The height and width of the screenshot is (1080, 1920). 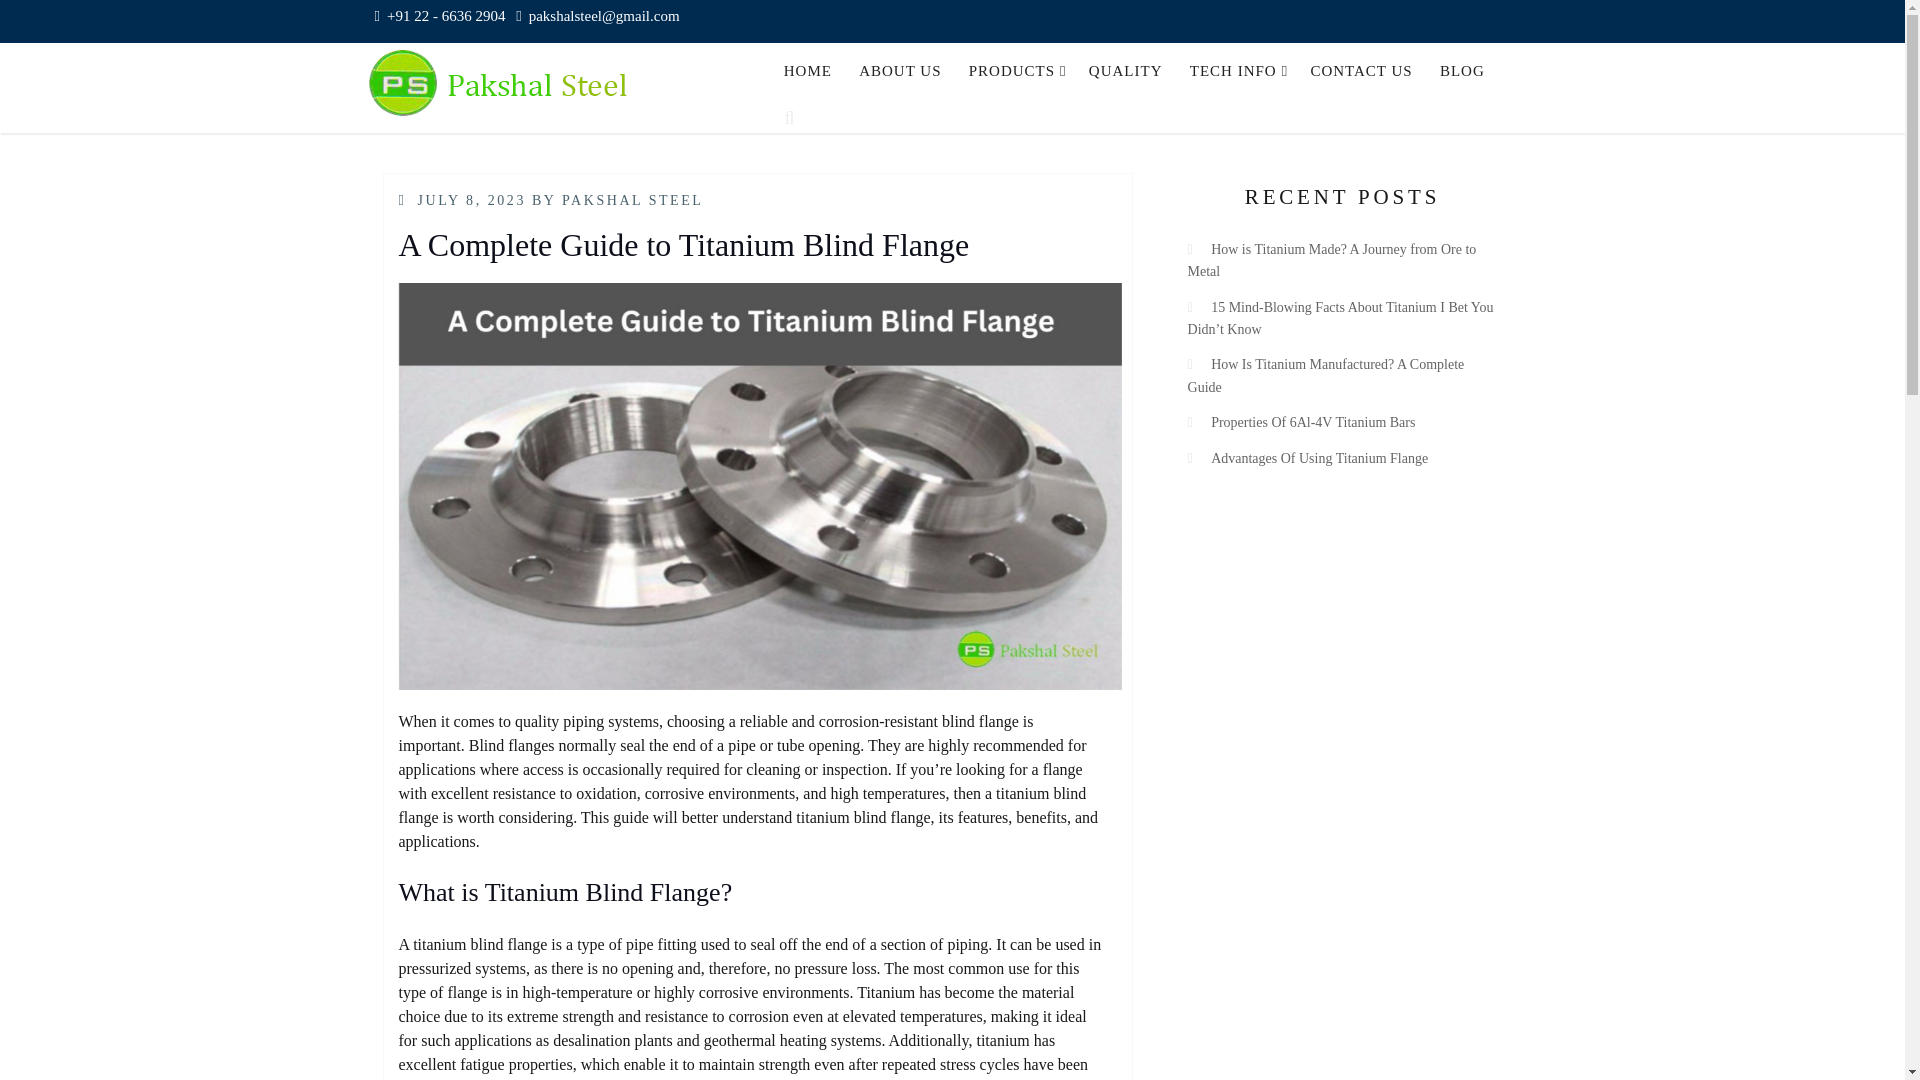 What do you see at coordinates (1462, 71) in the screenshot?
I see `BLOG` at bounding box center [1462, 71].